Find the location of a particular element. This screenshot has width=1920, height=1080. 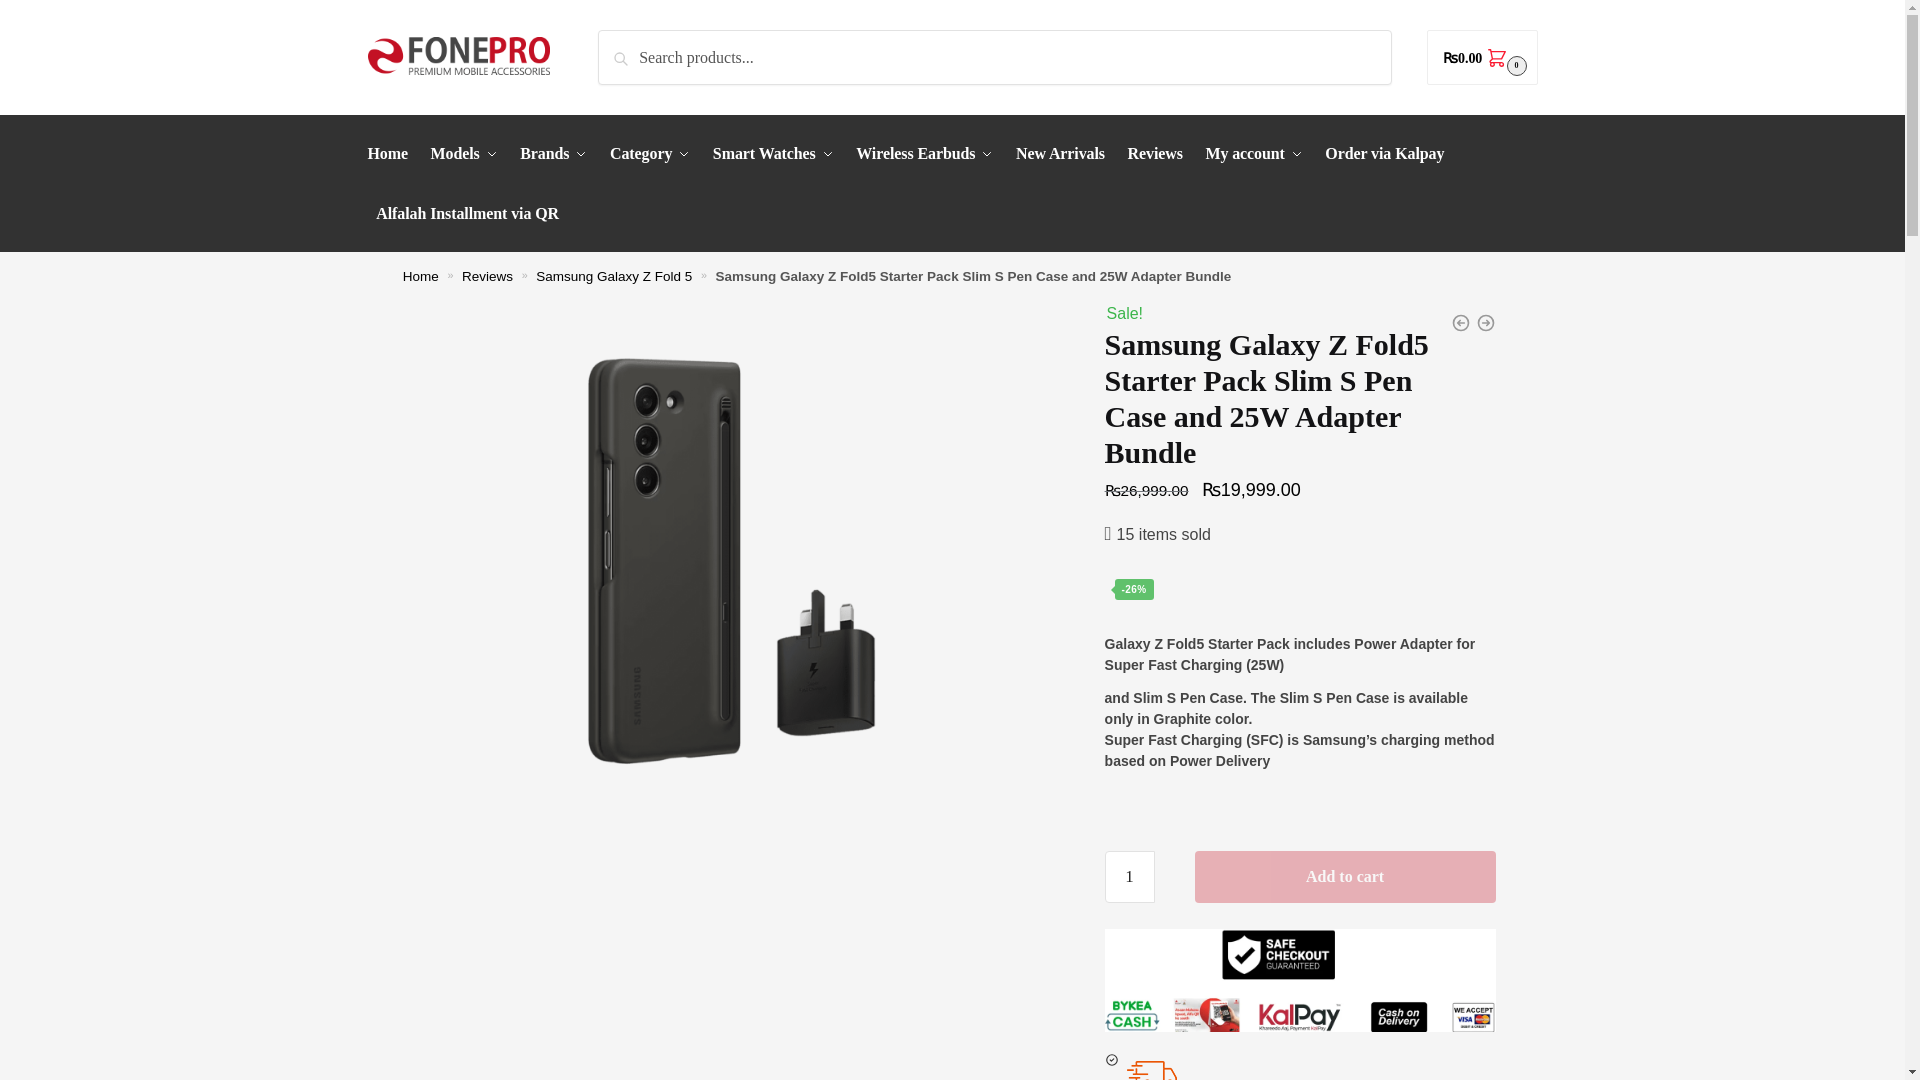

View your shopping cart is located at coordinates (1482, 58).